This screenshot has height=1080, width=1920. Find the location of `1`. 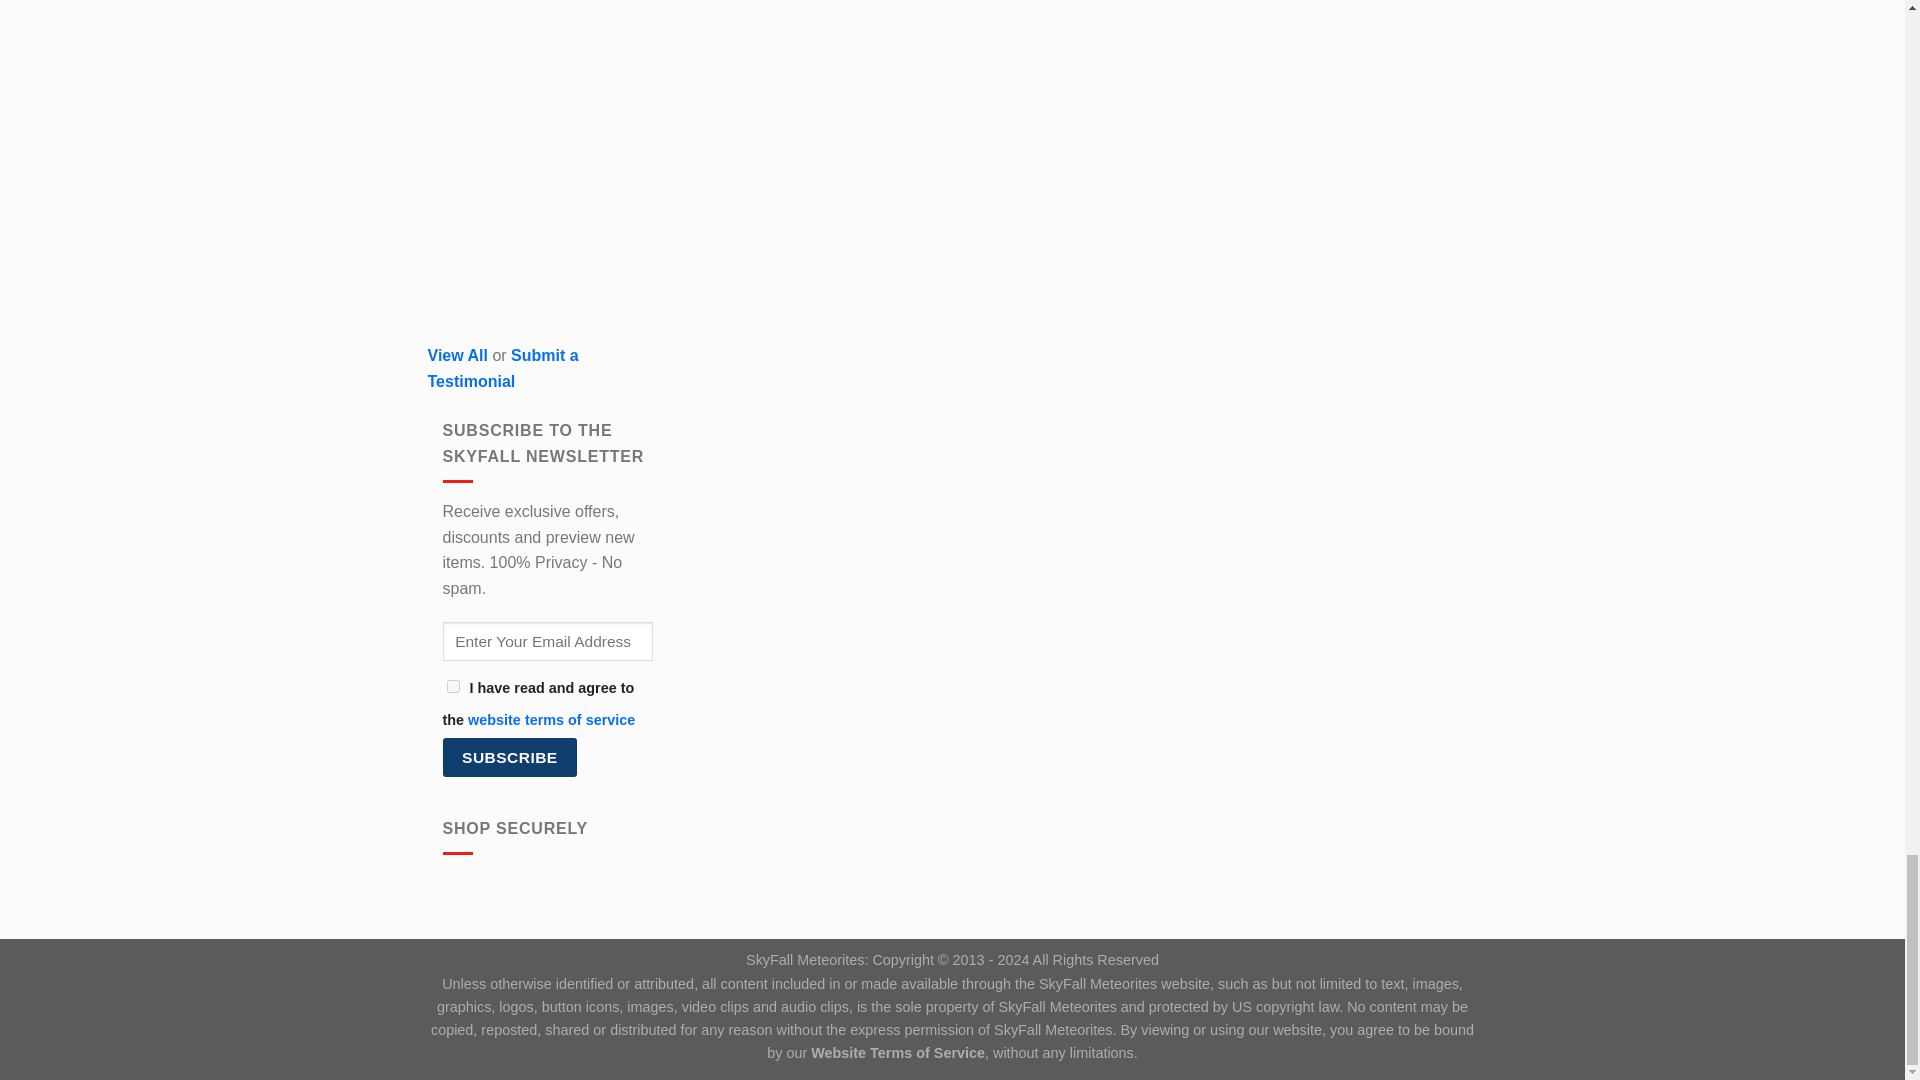

1 is located at coordinates (452, 686).